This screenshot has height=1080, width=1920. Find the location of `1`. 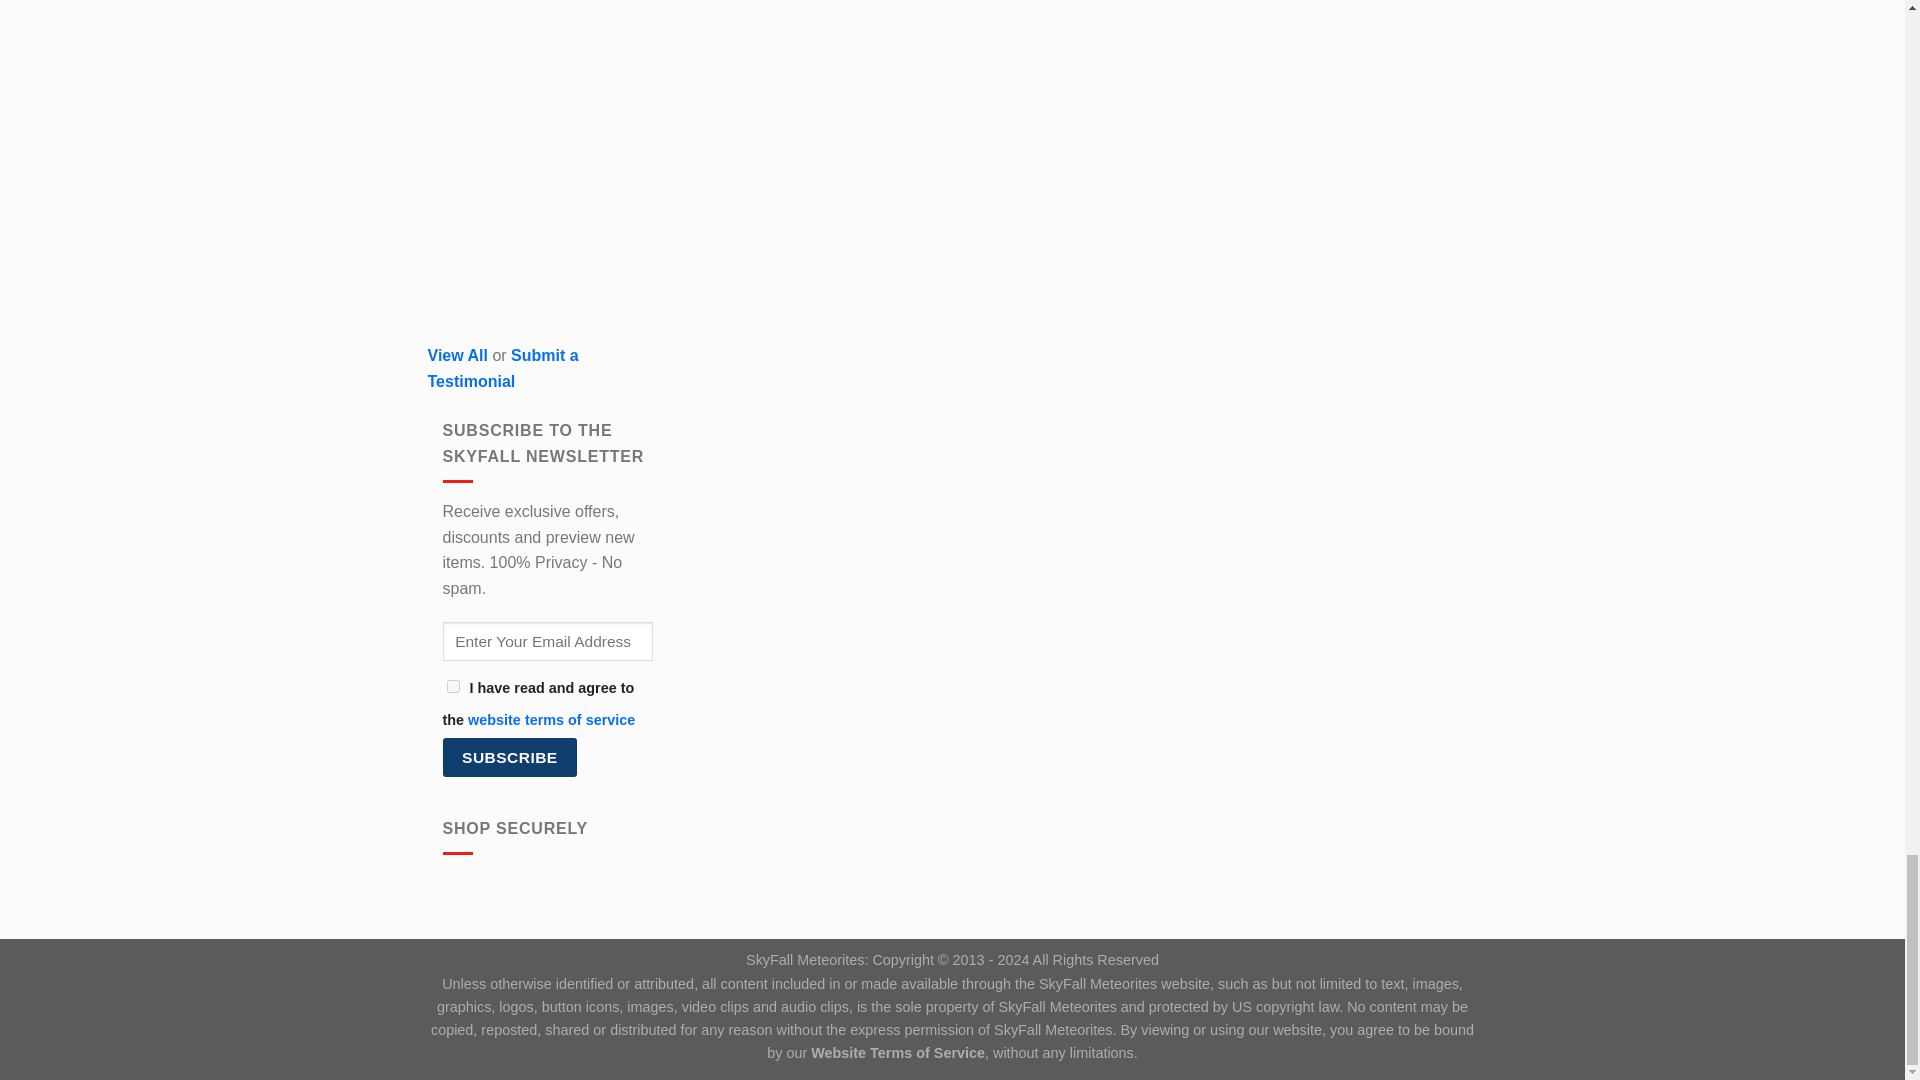

1 is located at coordinates (452, 686).